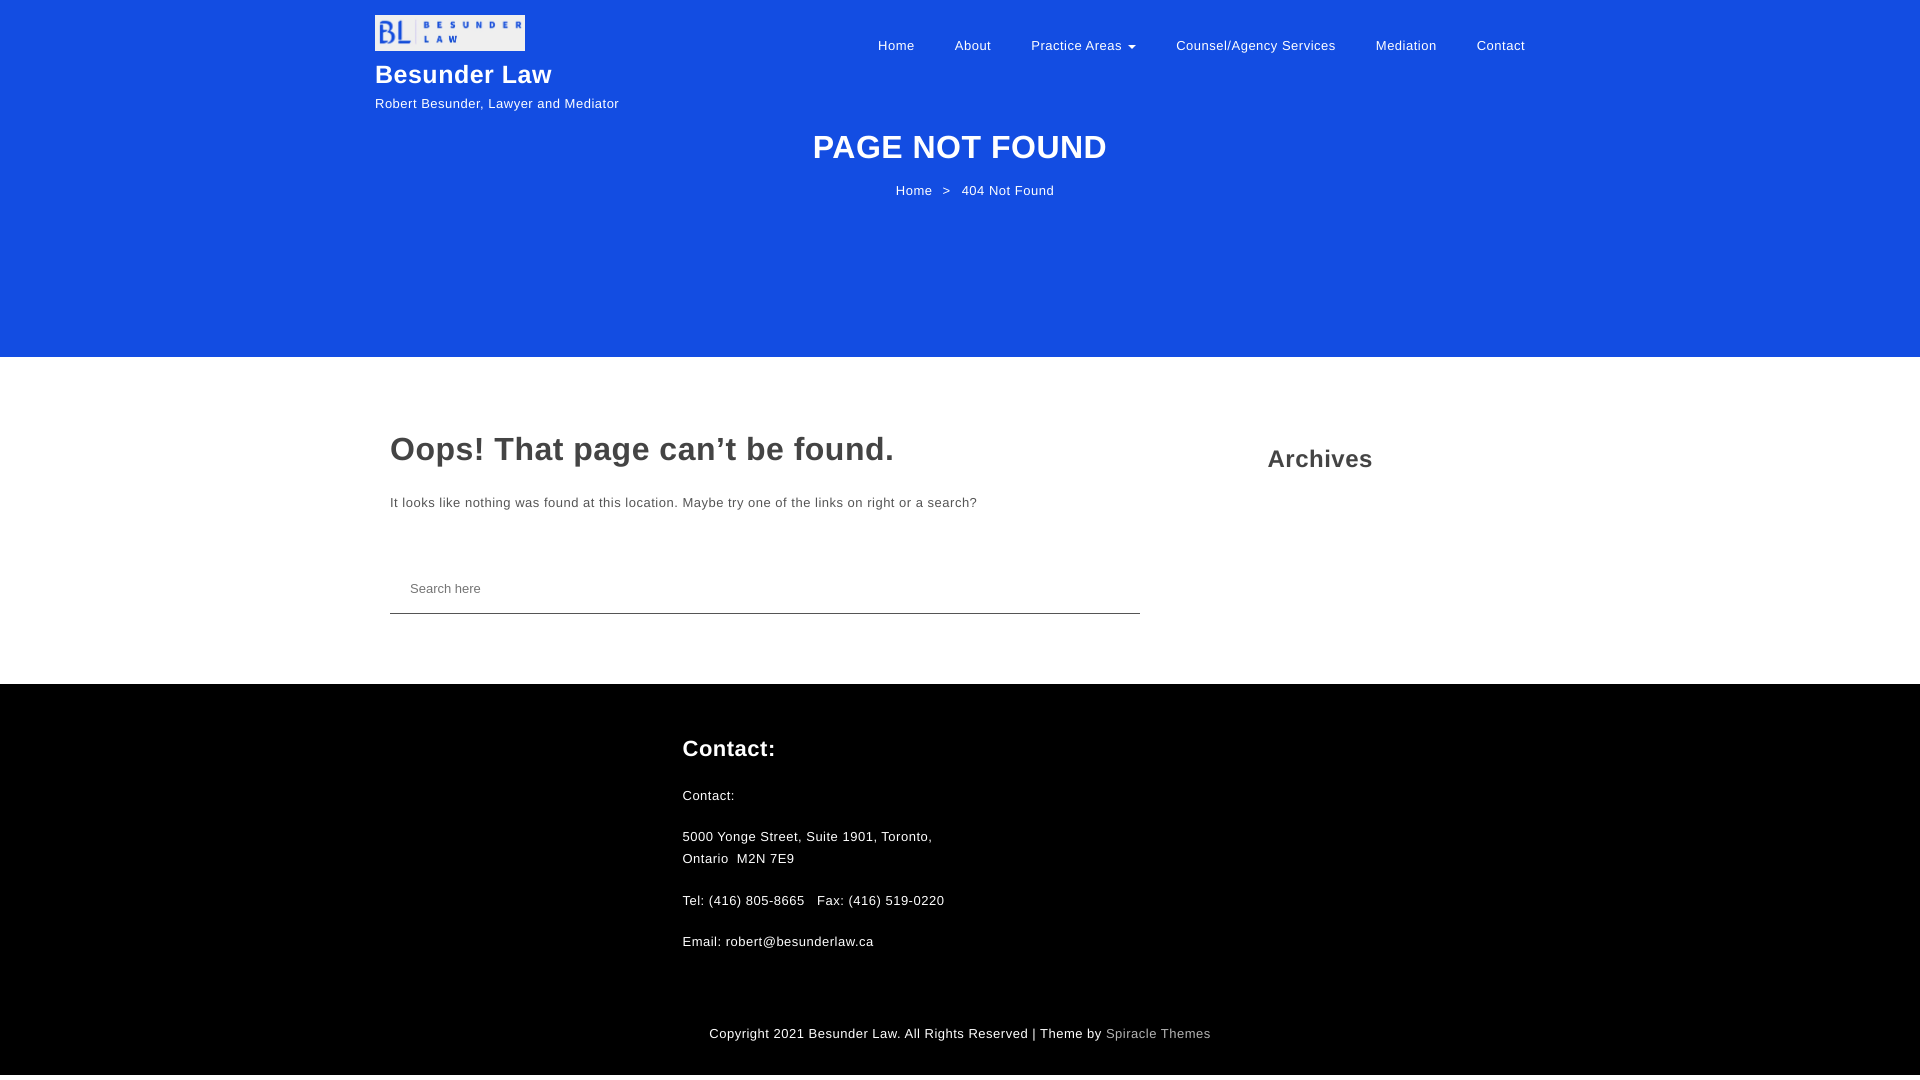  Describe the element at coordinates (1501, 55) in the screenshot. I see `Contact` at that location.